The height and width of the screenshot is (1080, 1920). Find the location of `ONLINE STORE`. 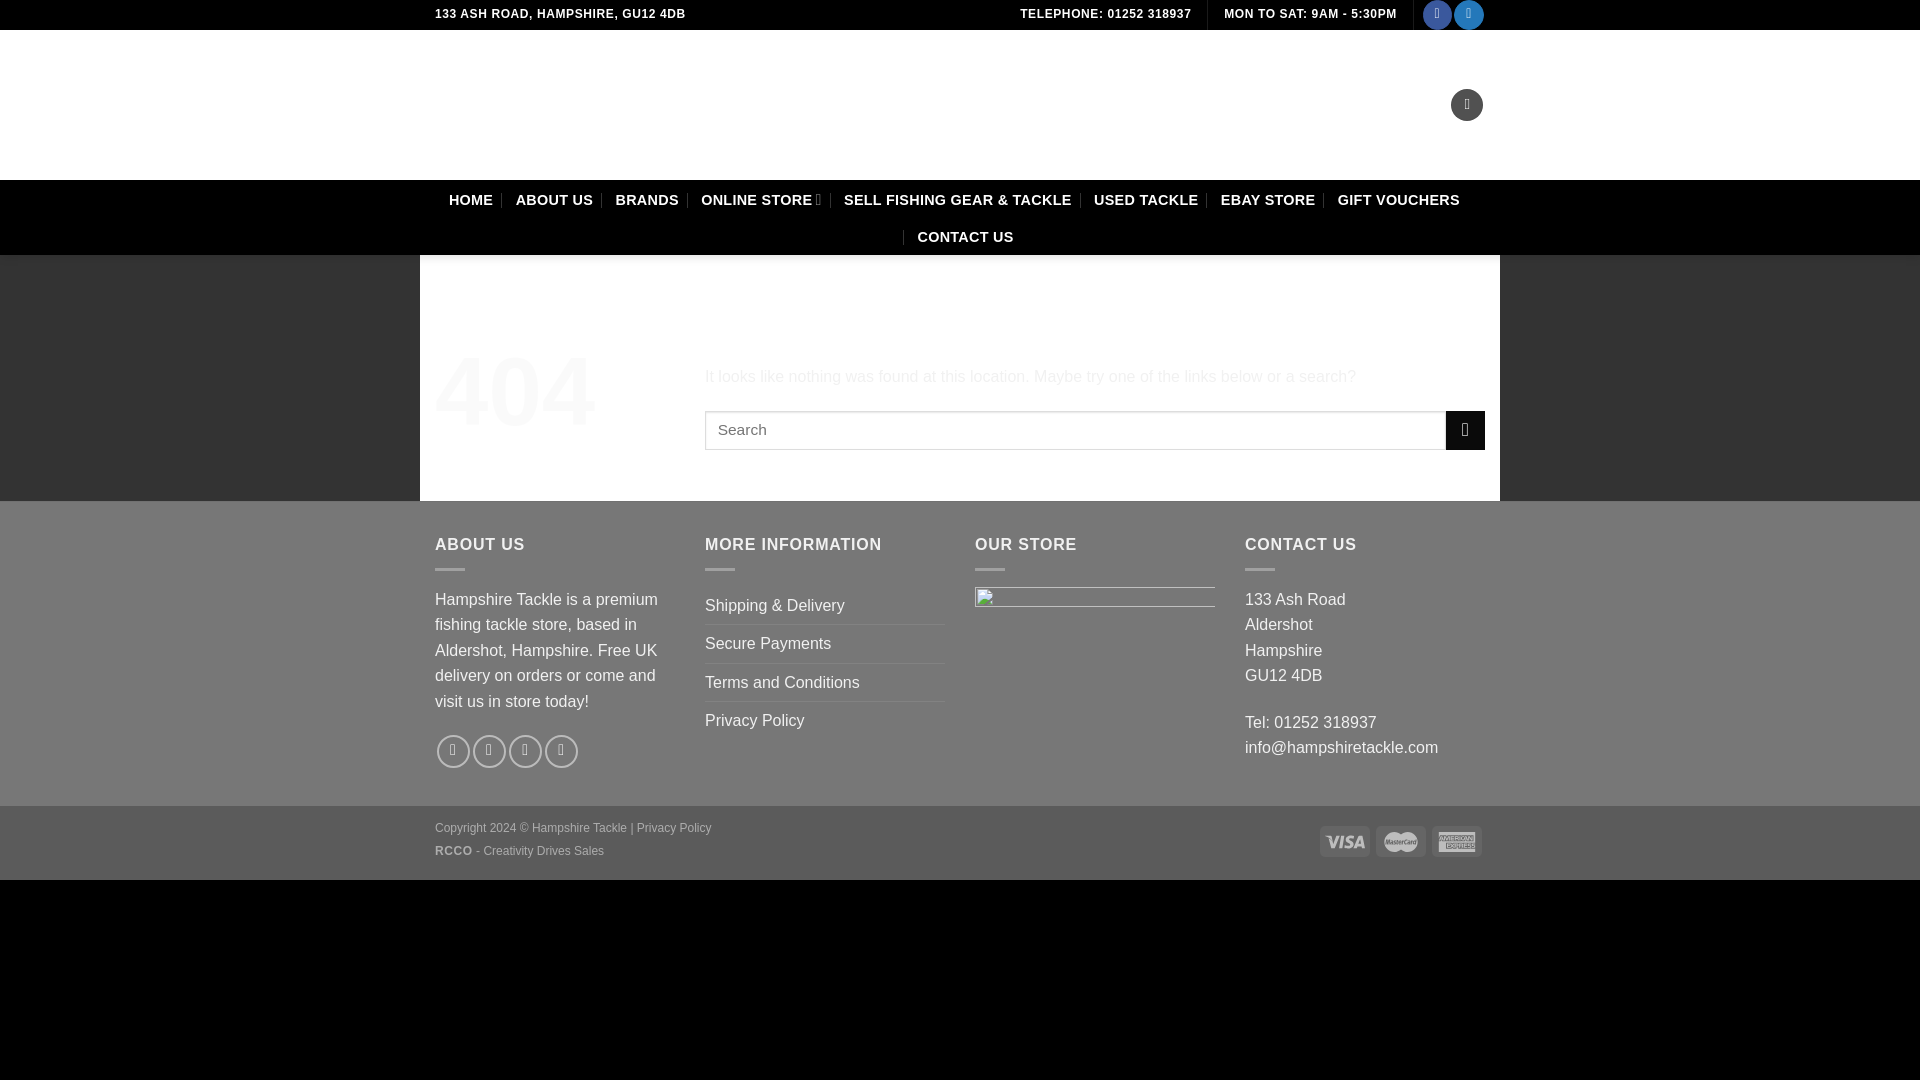

ONLINE STORE is located at coordinates (760, 200).